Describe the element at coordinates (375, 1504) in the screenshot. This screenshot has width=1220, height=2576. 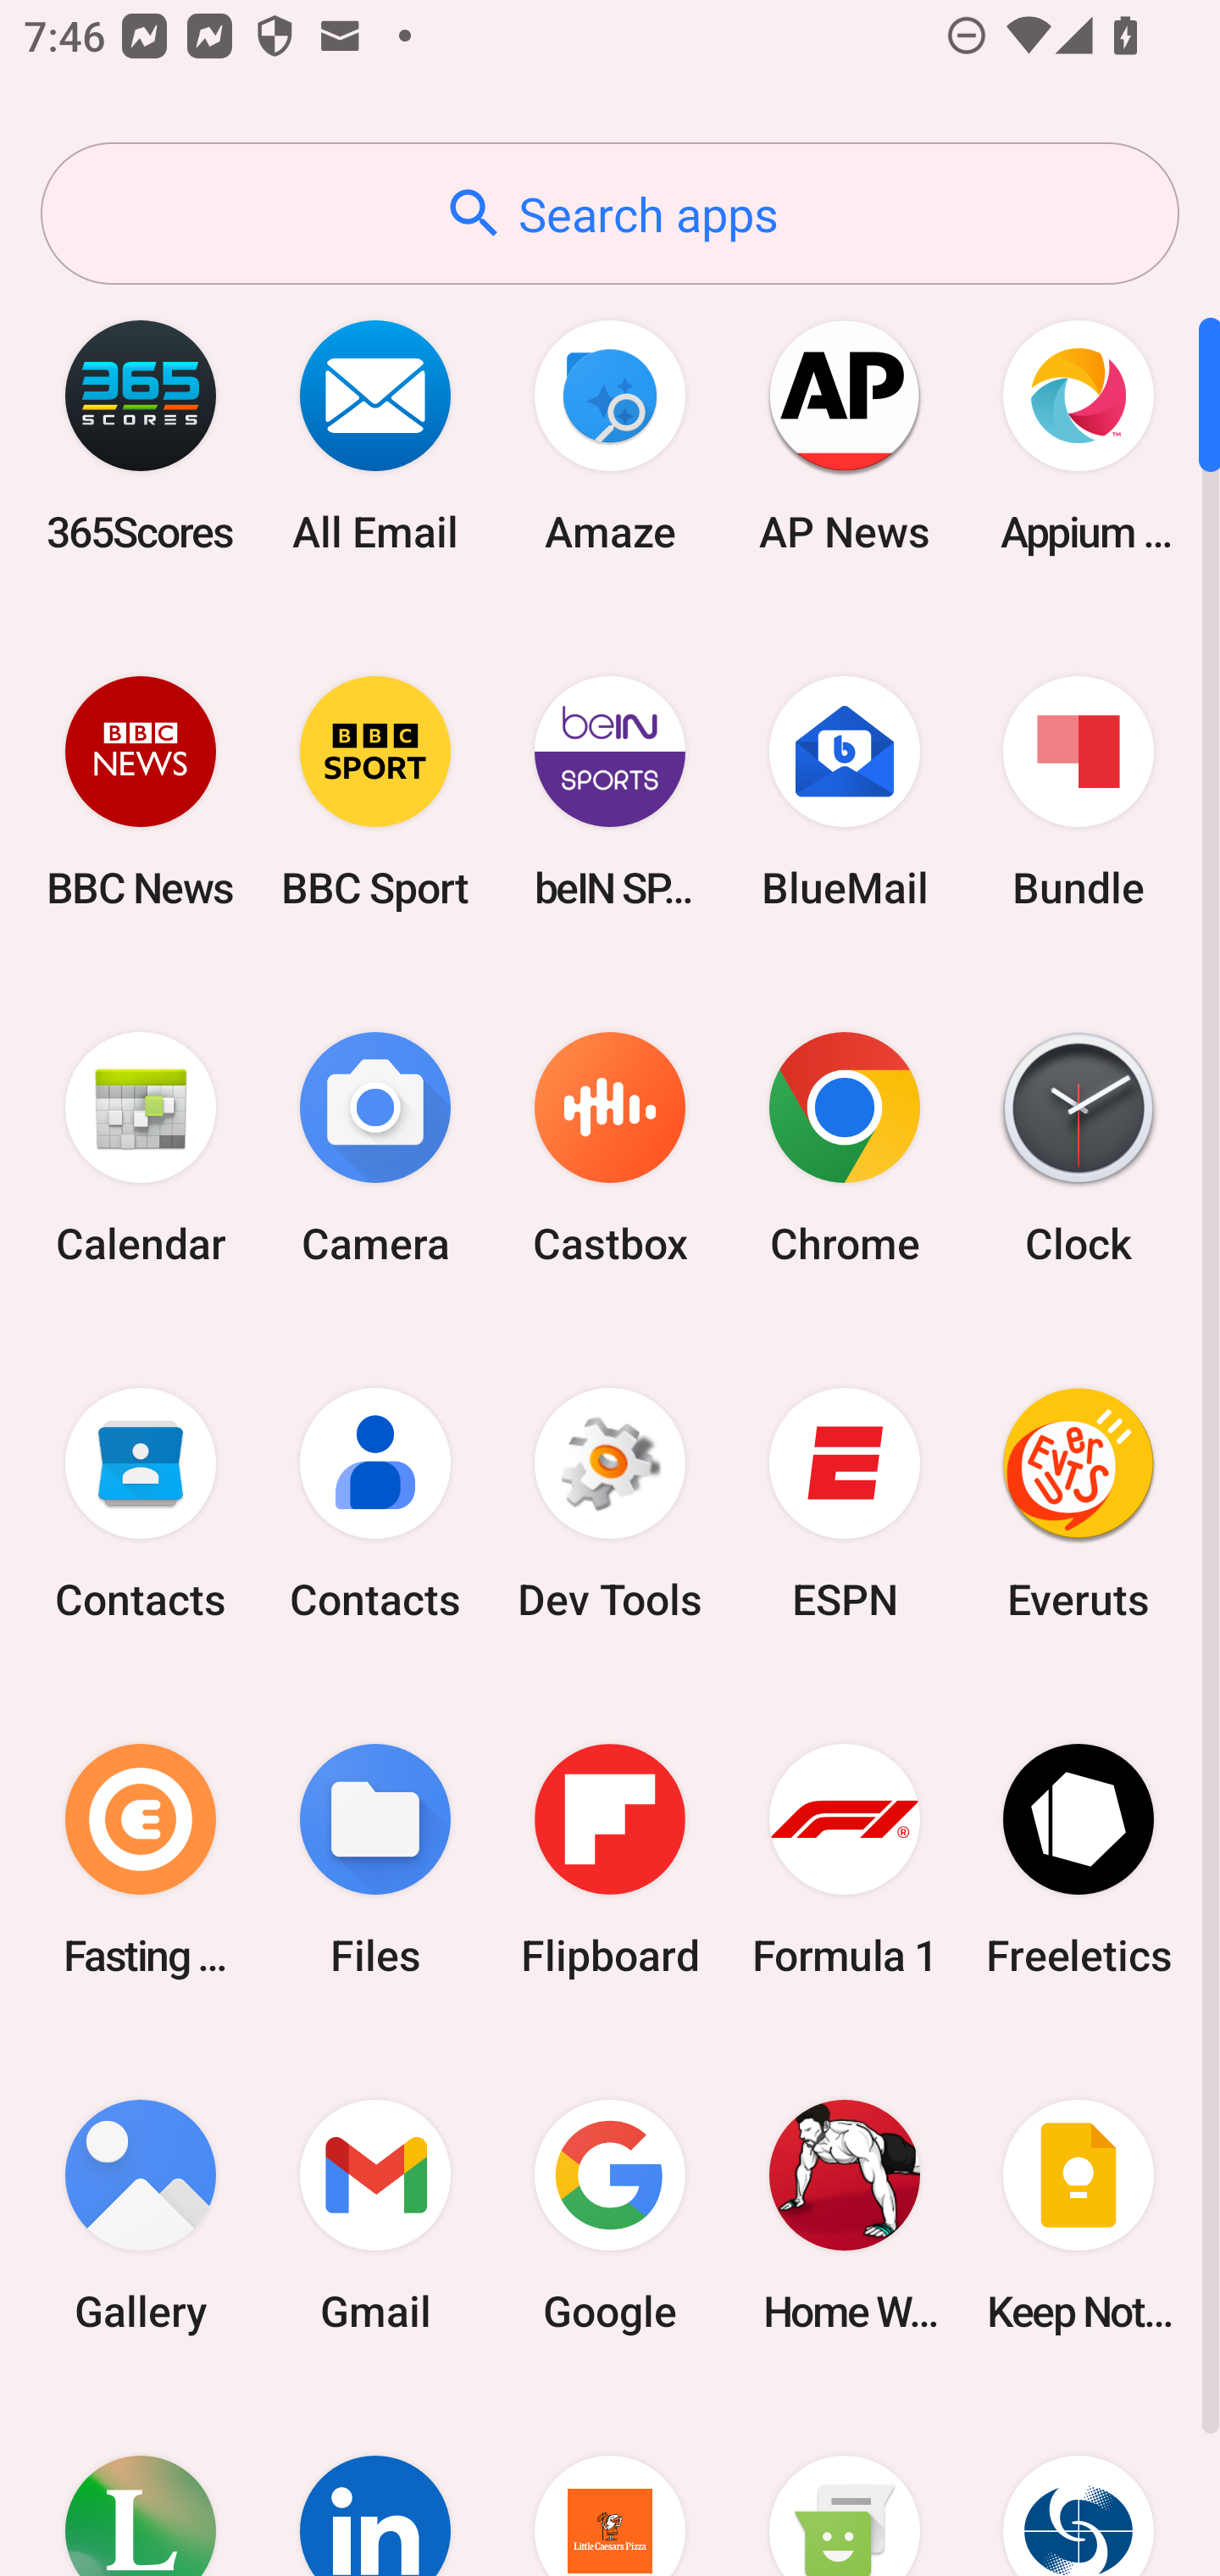
I see `Contacts` at that location.